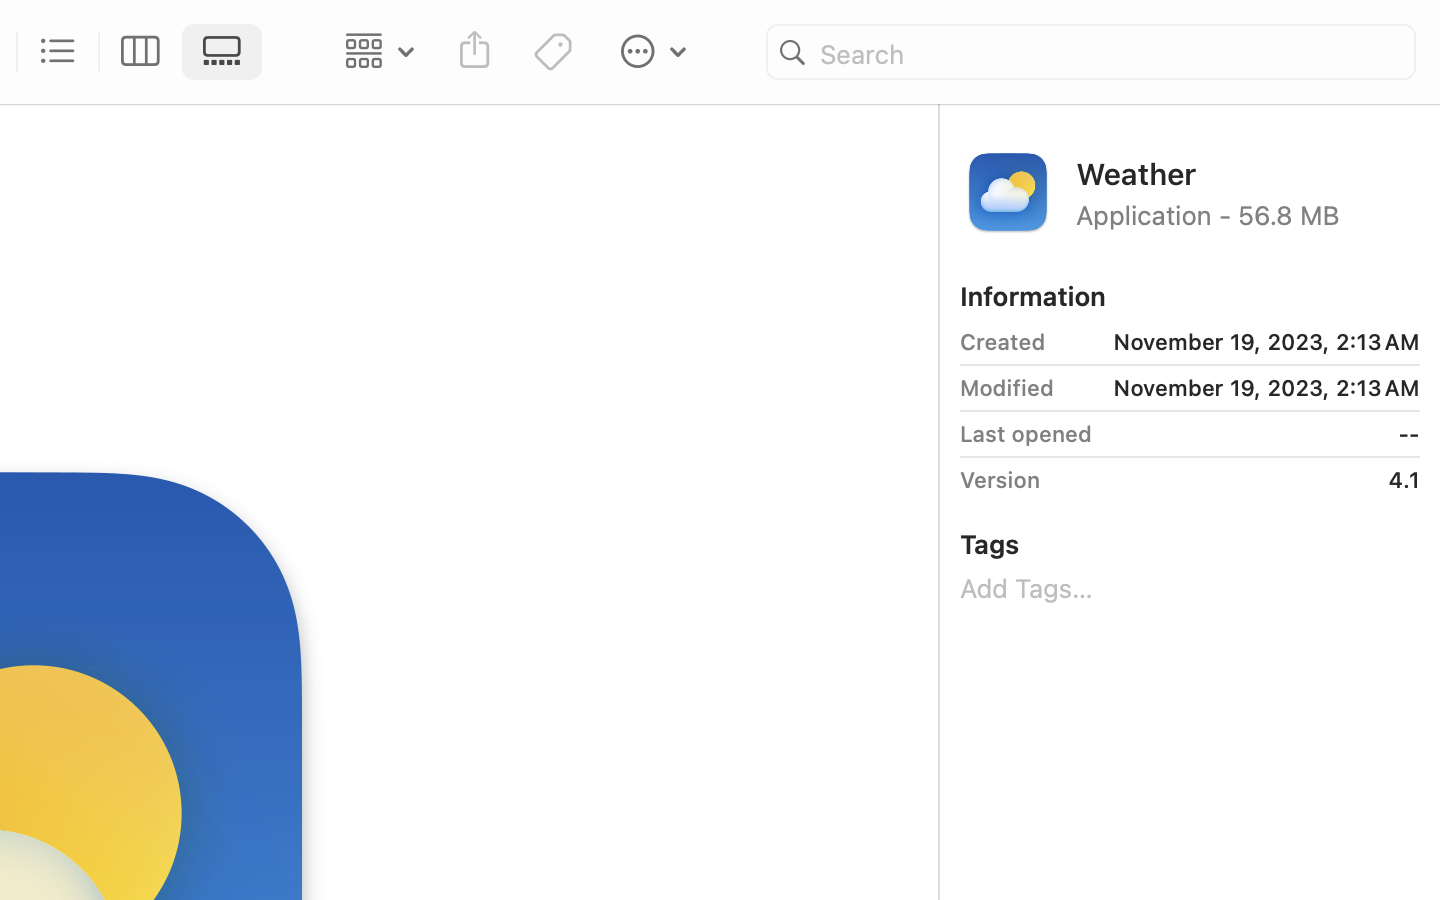 The width and height of the screenshot is (1440, 900). Describe the element at coordinates (1000, 480) in the screenshot. I see `Version` at that location.